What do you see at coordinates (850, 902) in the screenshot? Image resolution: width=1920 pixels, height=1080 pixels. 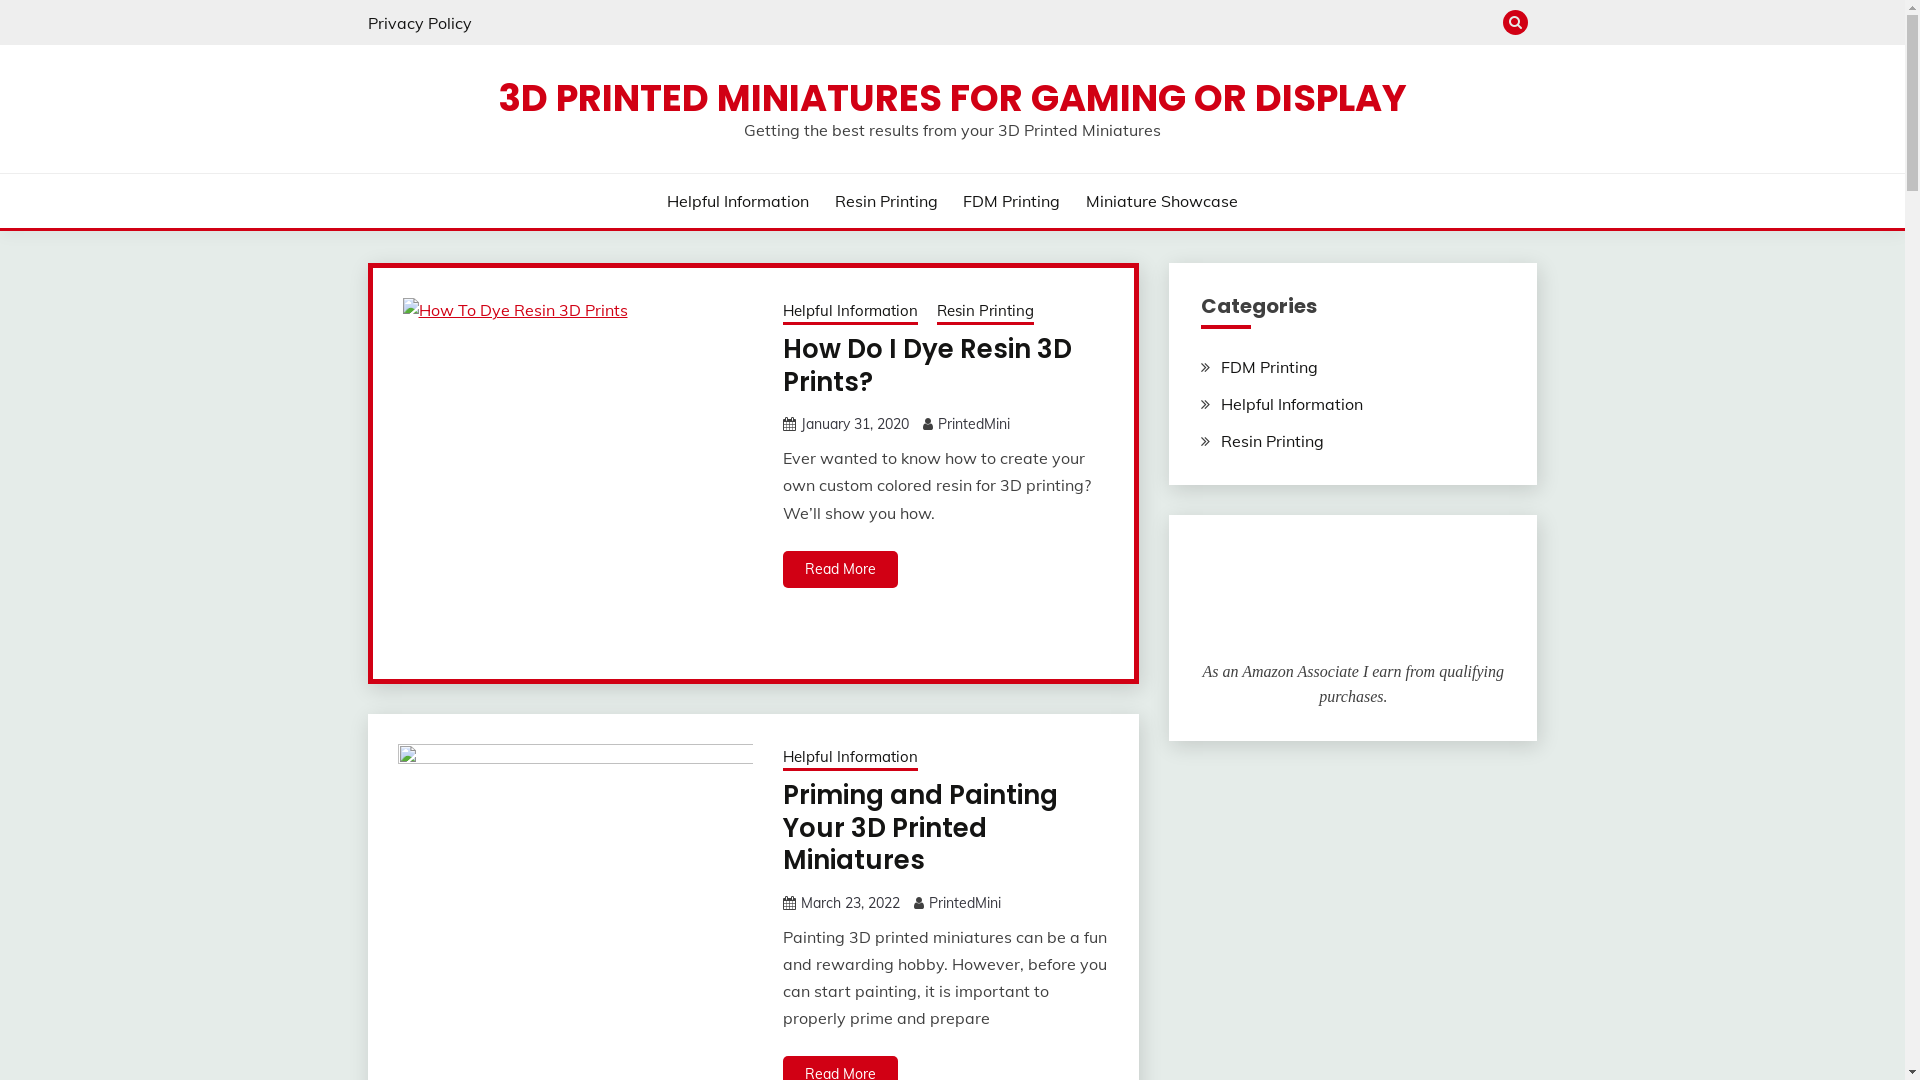 I see `March 23, 2022` at bounding box center [850, 902].